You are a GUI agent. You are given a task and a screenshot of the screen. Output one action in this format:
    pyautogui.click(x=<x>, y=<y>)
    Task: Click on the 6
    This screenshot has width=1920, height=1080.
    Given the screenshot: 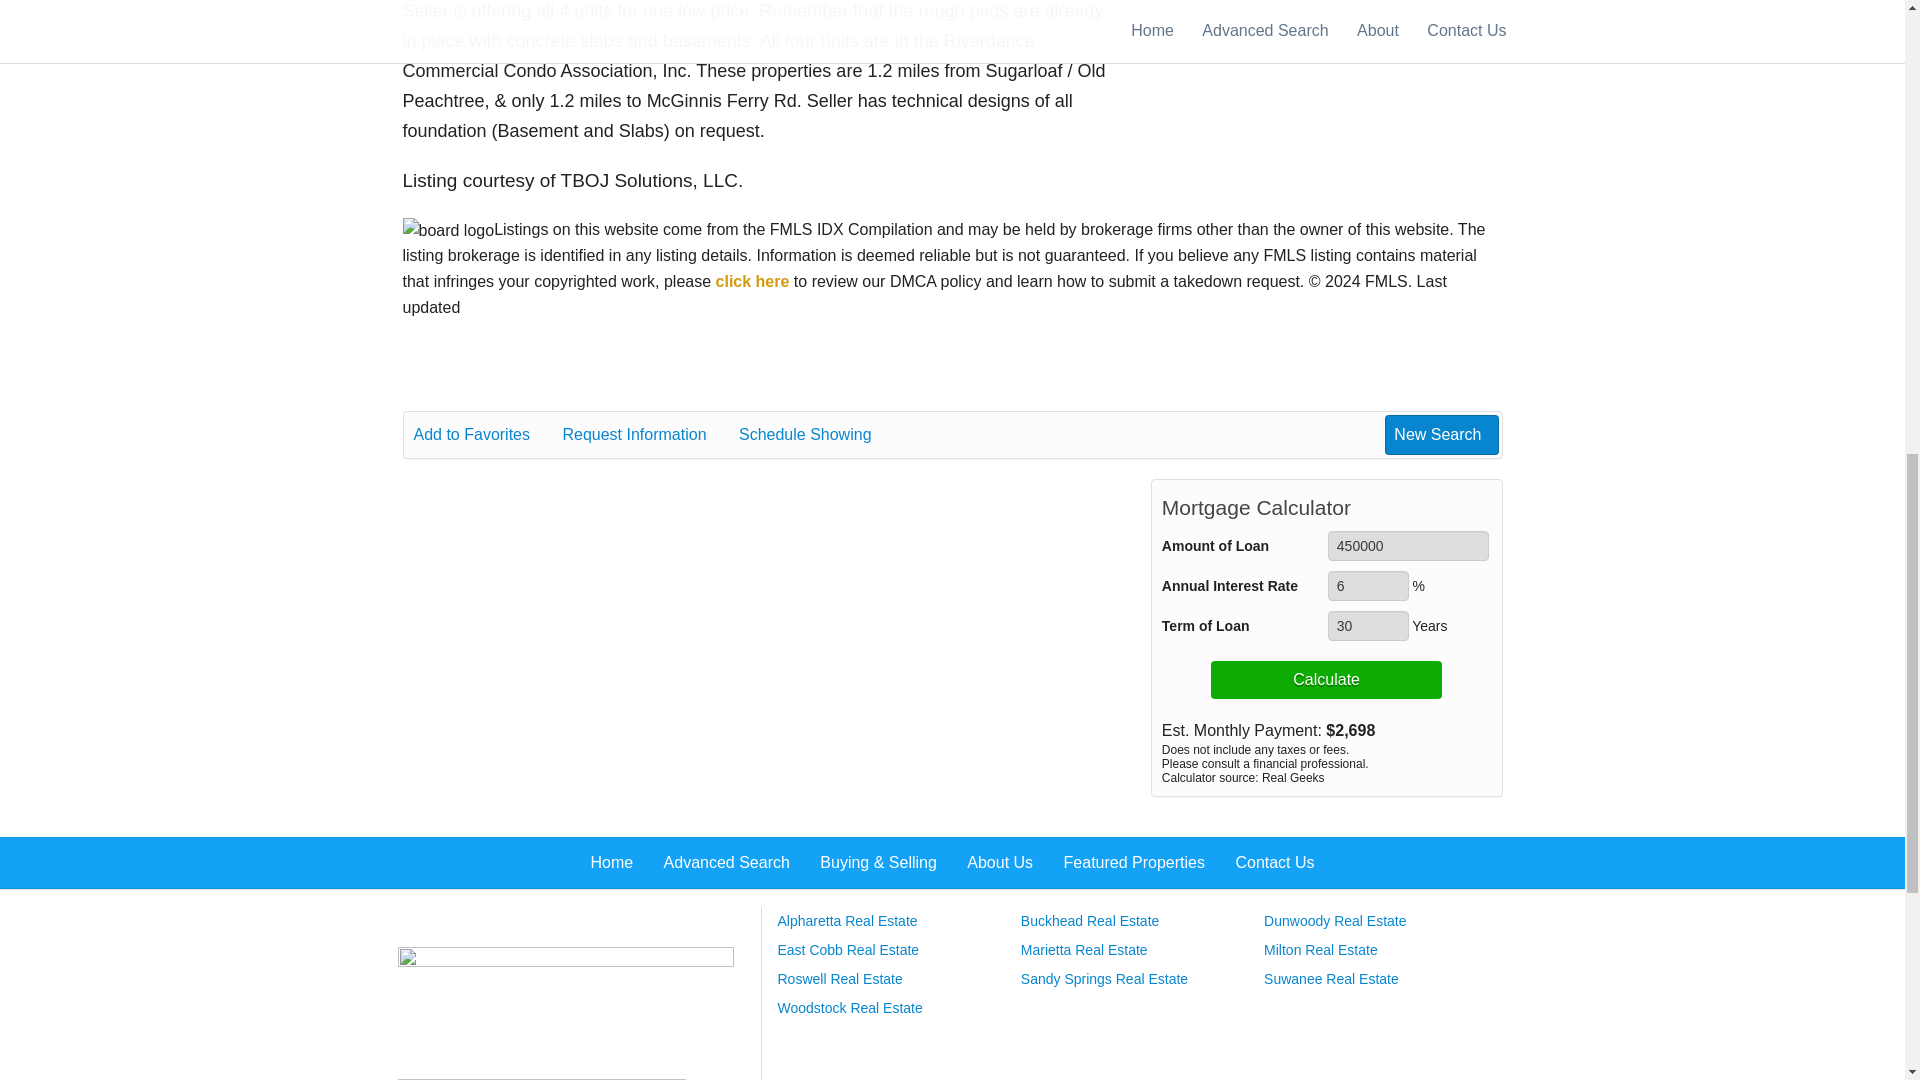 What is the action you would take?
    pyautogui.click(x=1368, y=586)
    